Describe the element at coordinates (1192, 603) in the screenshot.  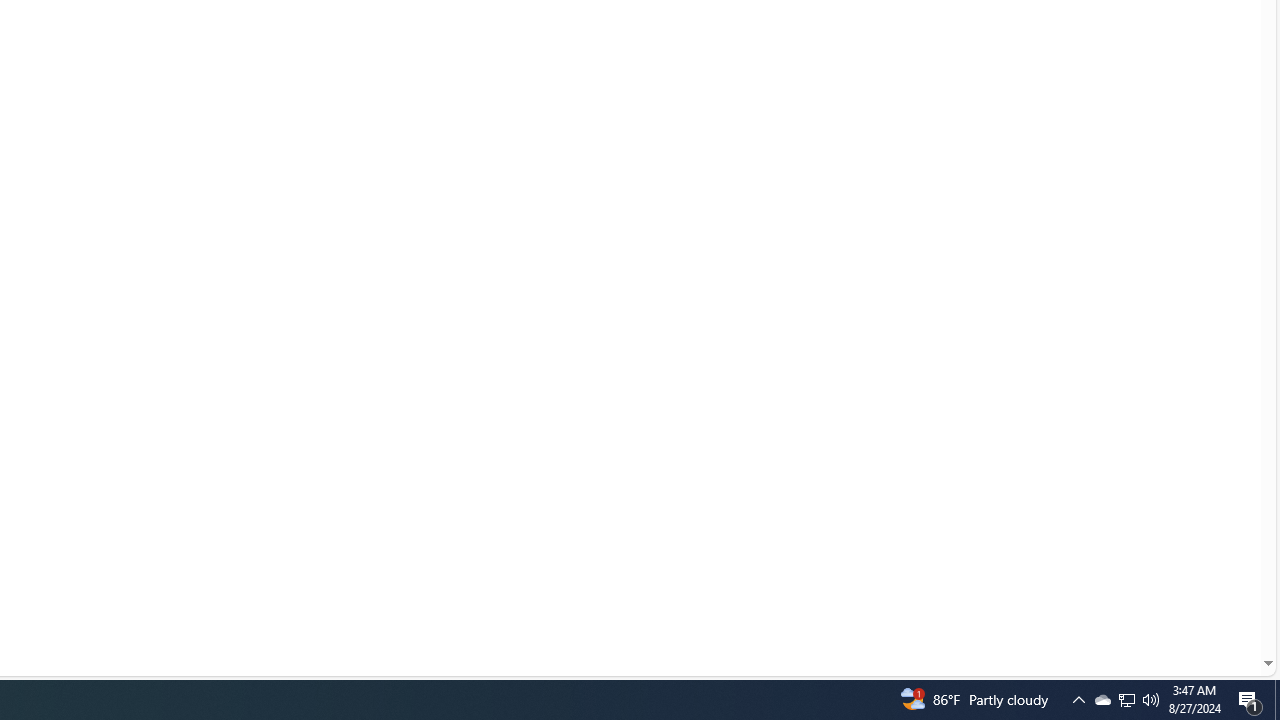
I see `AutomationID: mfa_root` at that location.